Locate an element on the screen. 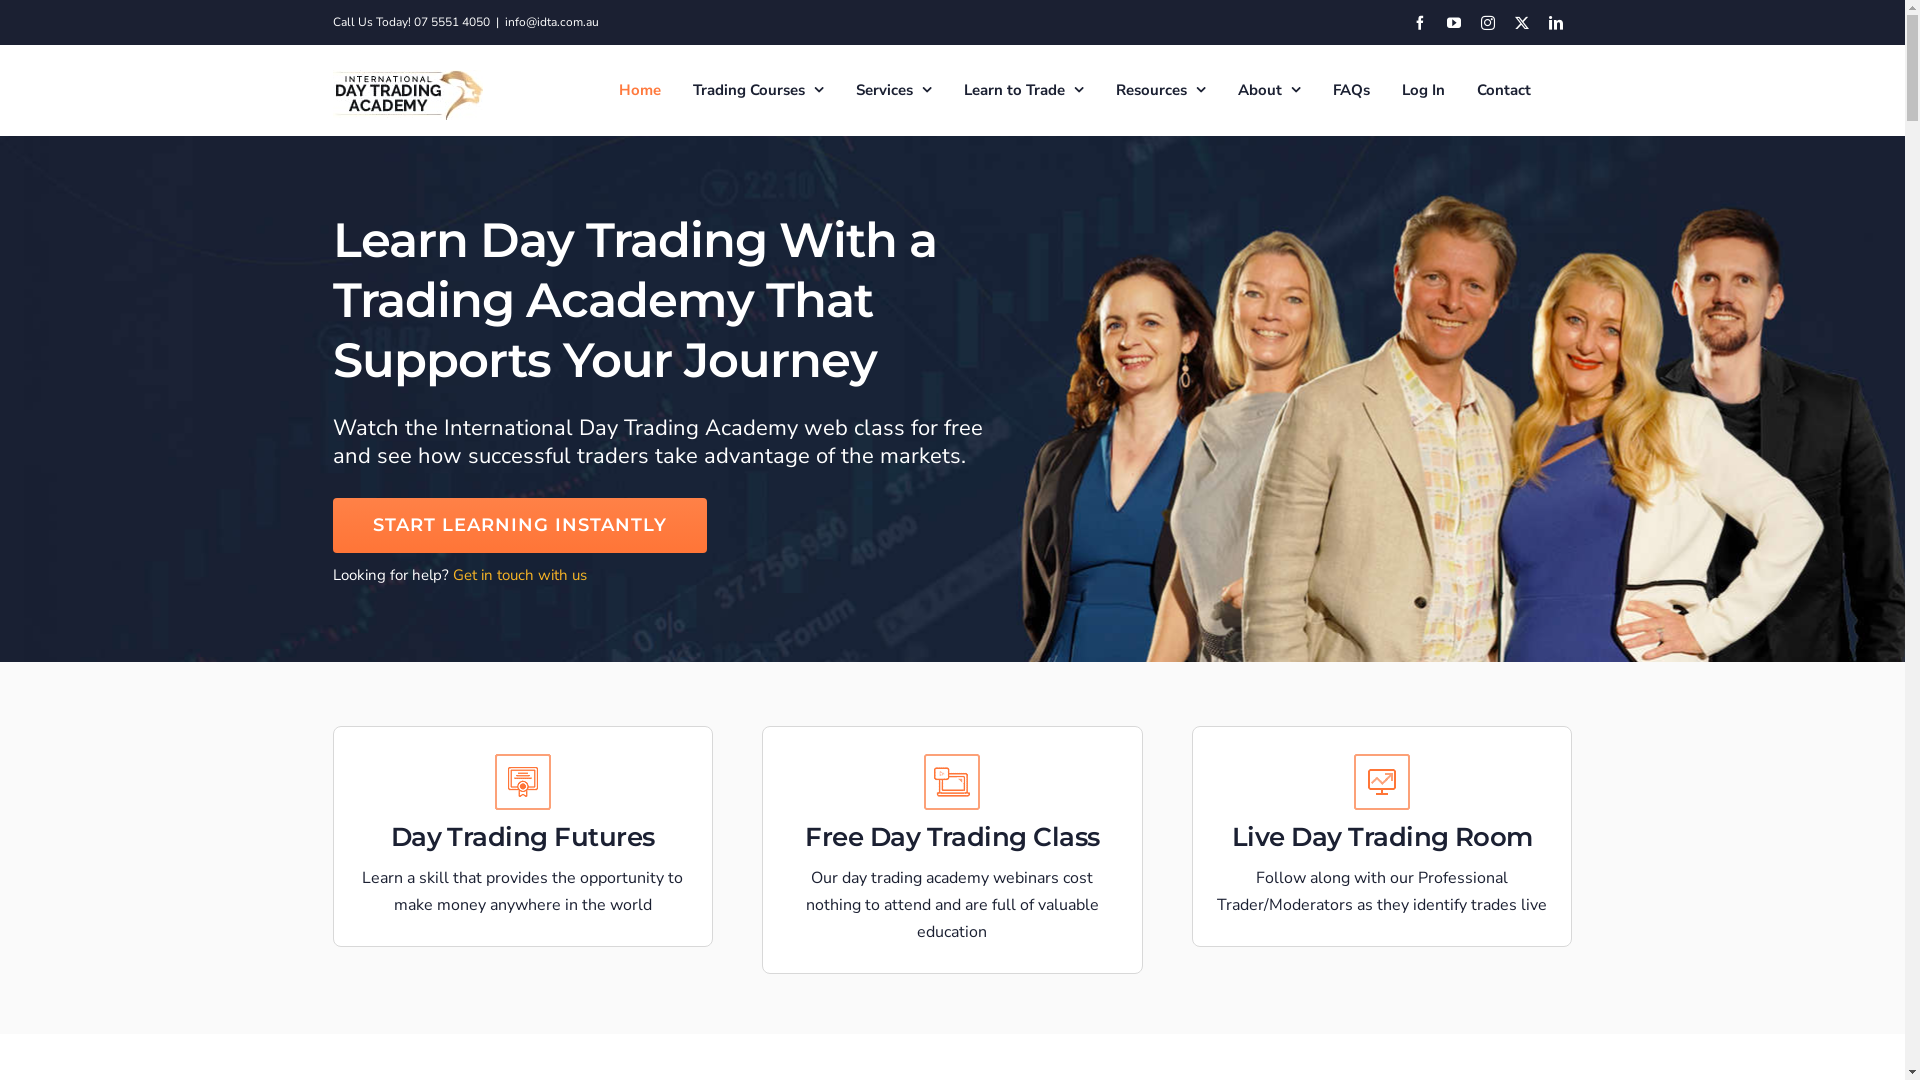 The width and height of the screenshot is (1920, 1080). Log In is located at coordinates (1424, 90).